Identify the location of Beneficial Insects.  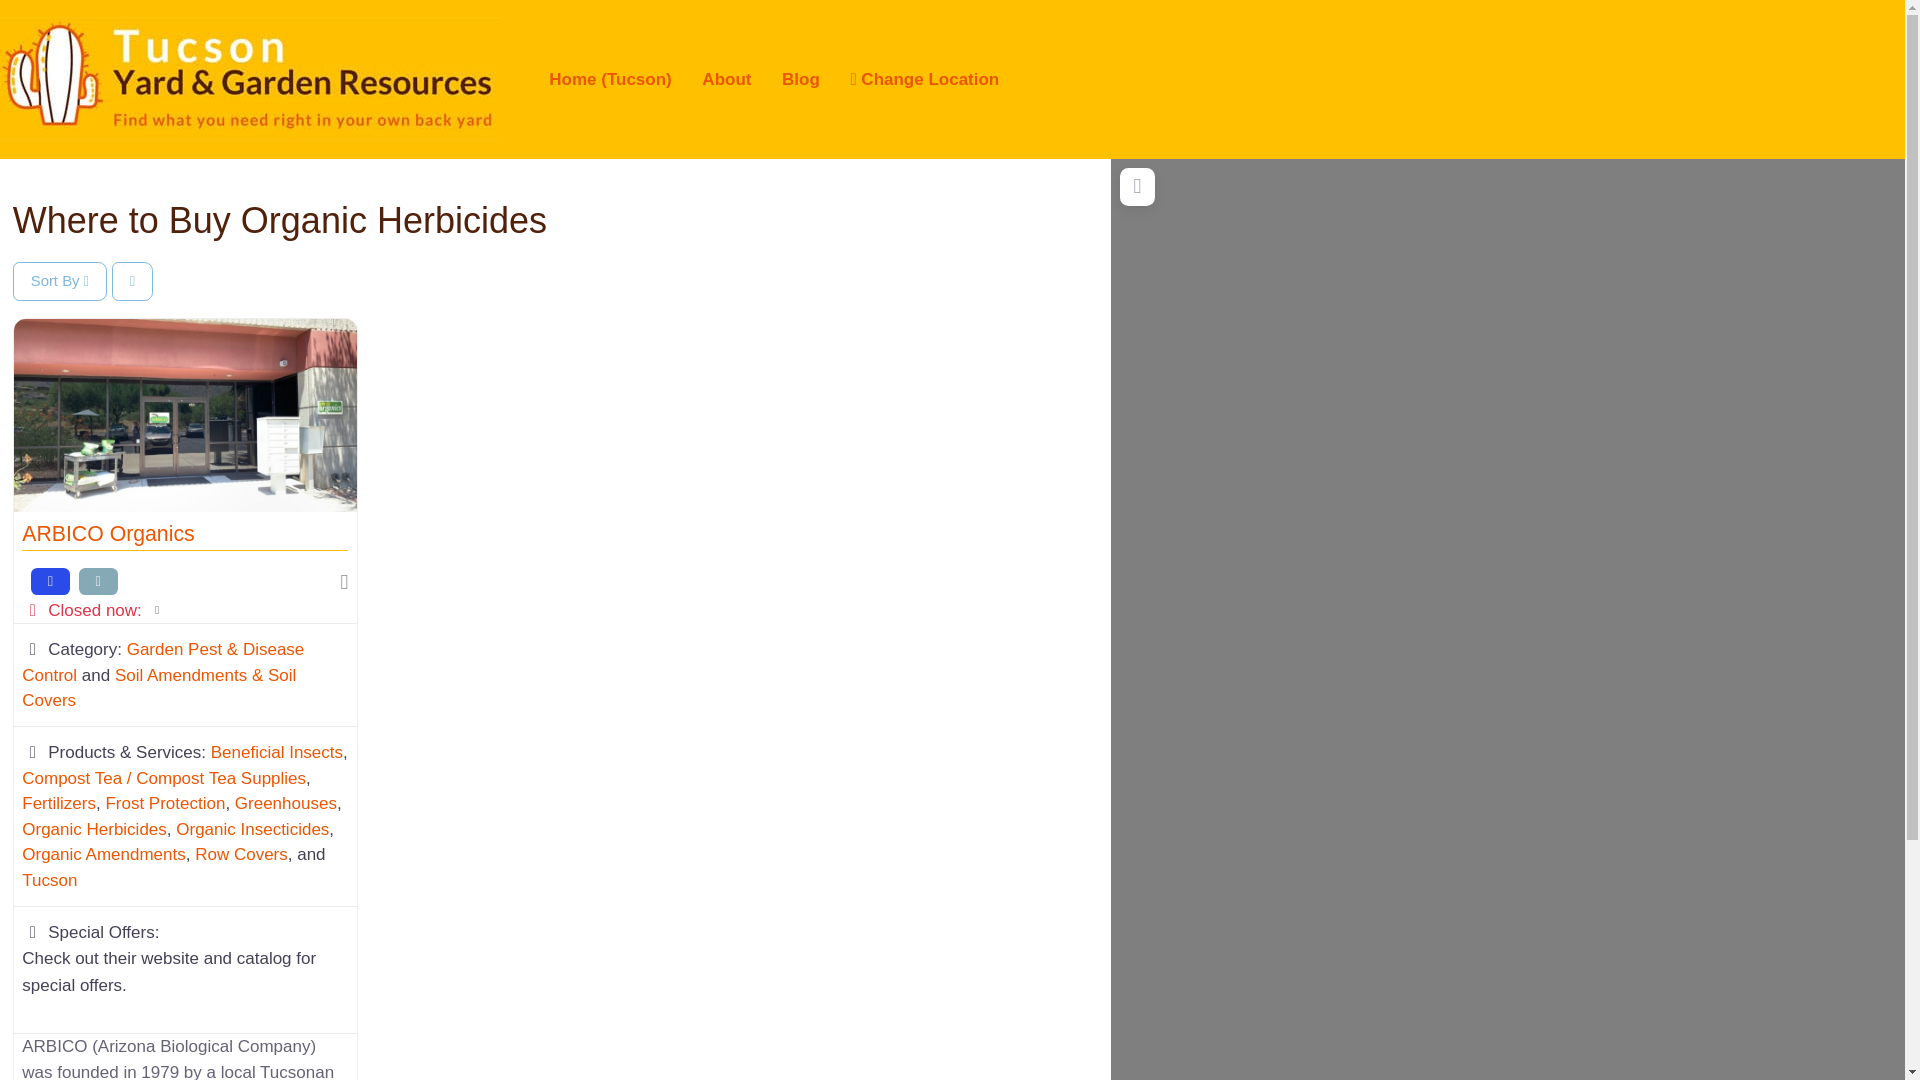
(277, 752).